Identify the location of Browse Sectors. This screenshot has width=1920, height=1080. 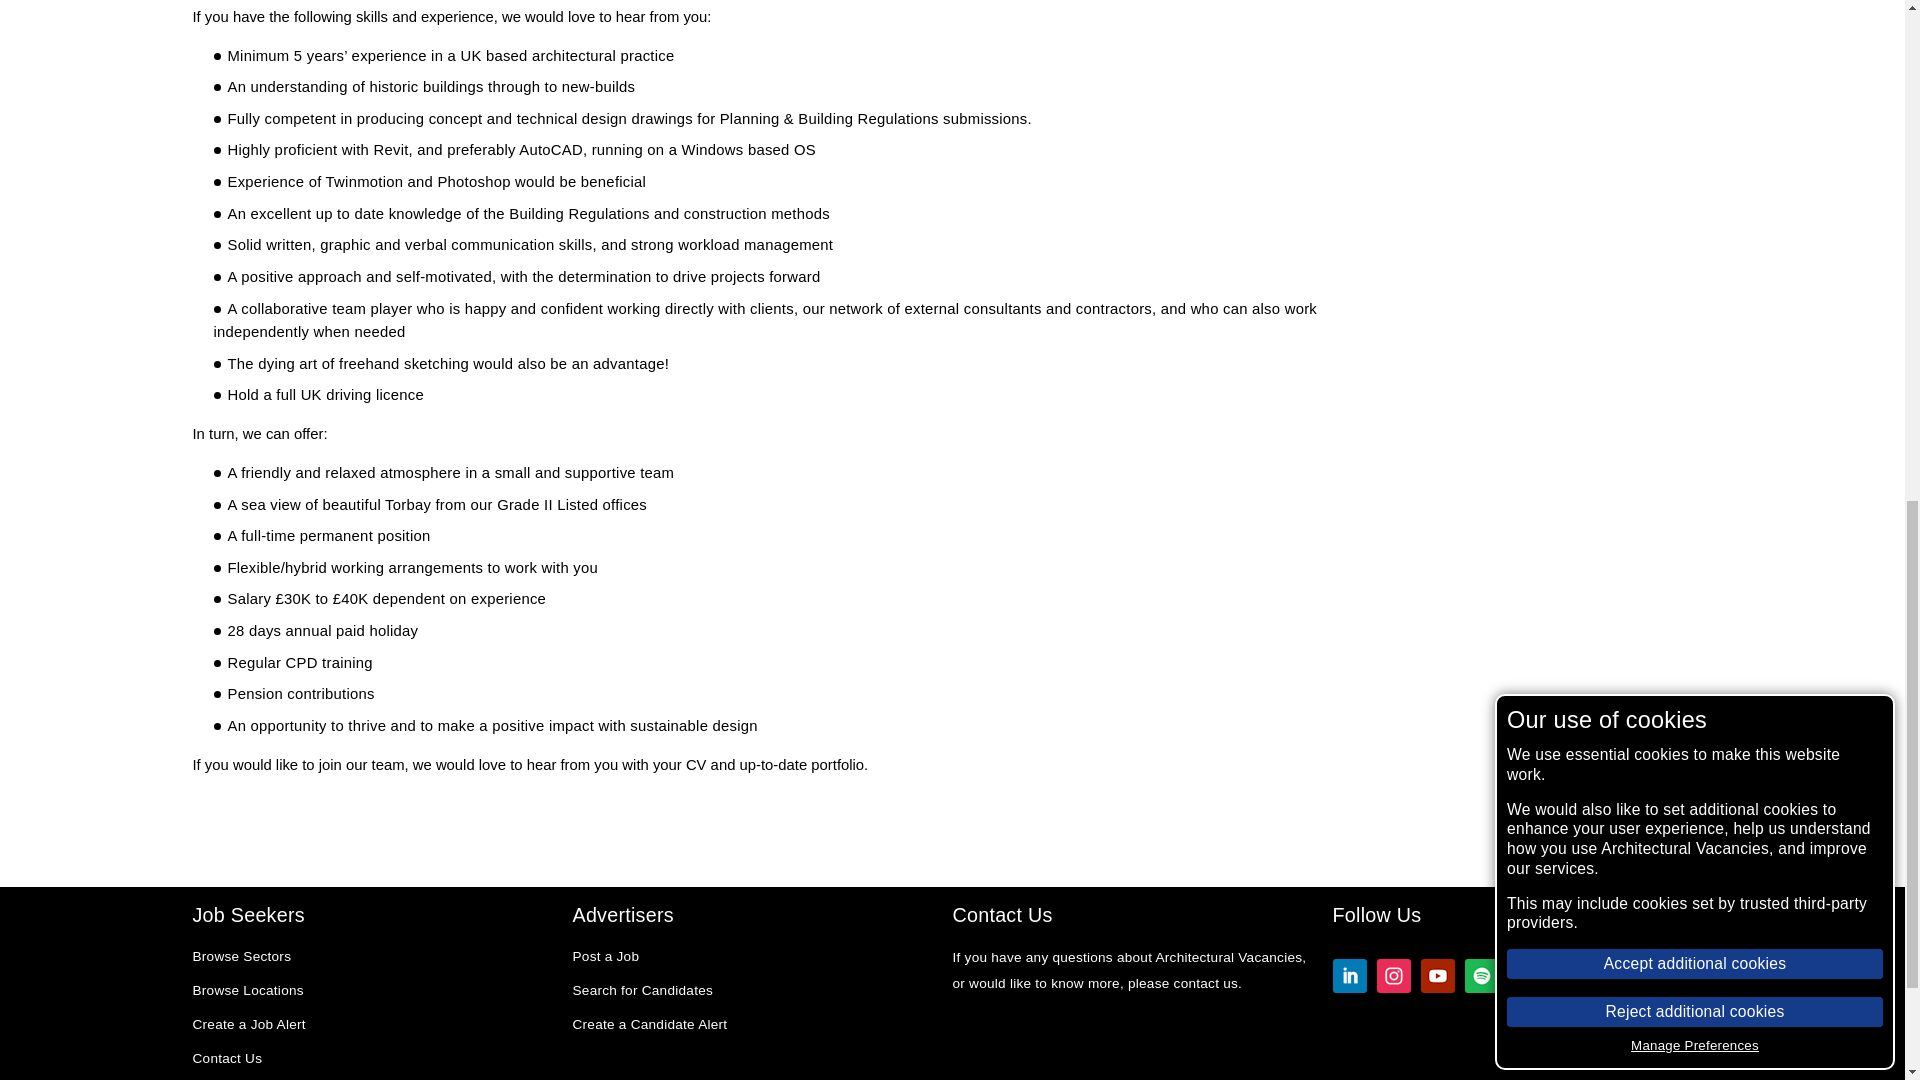
(242, 958).